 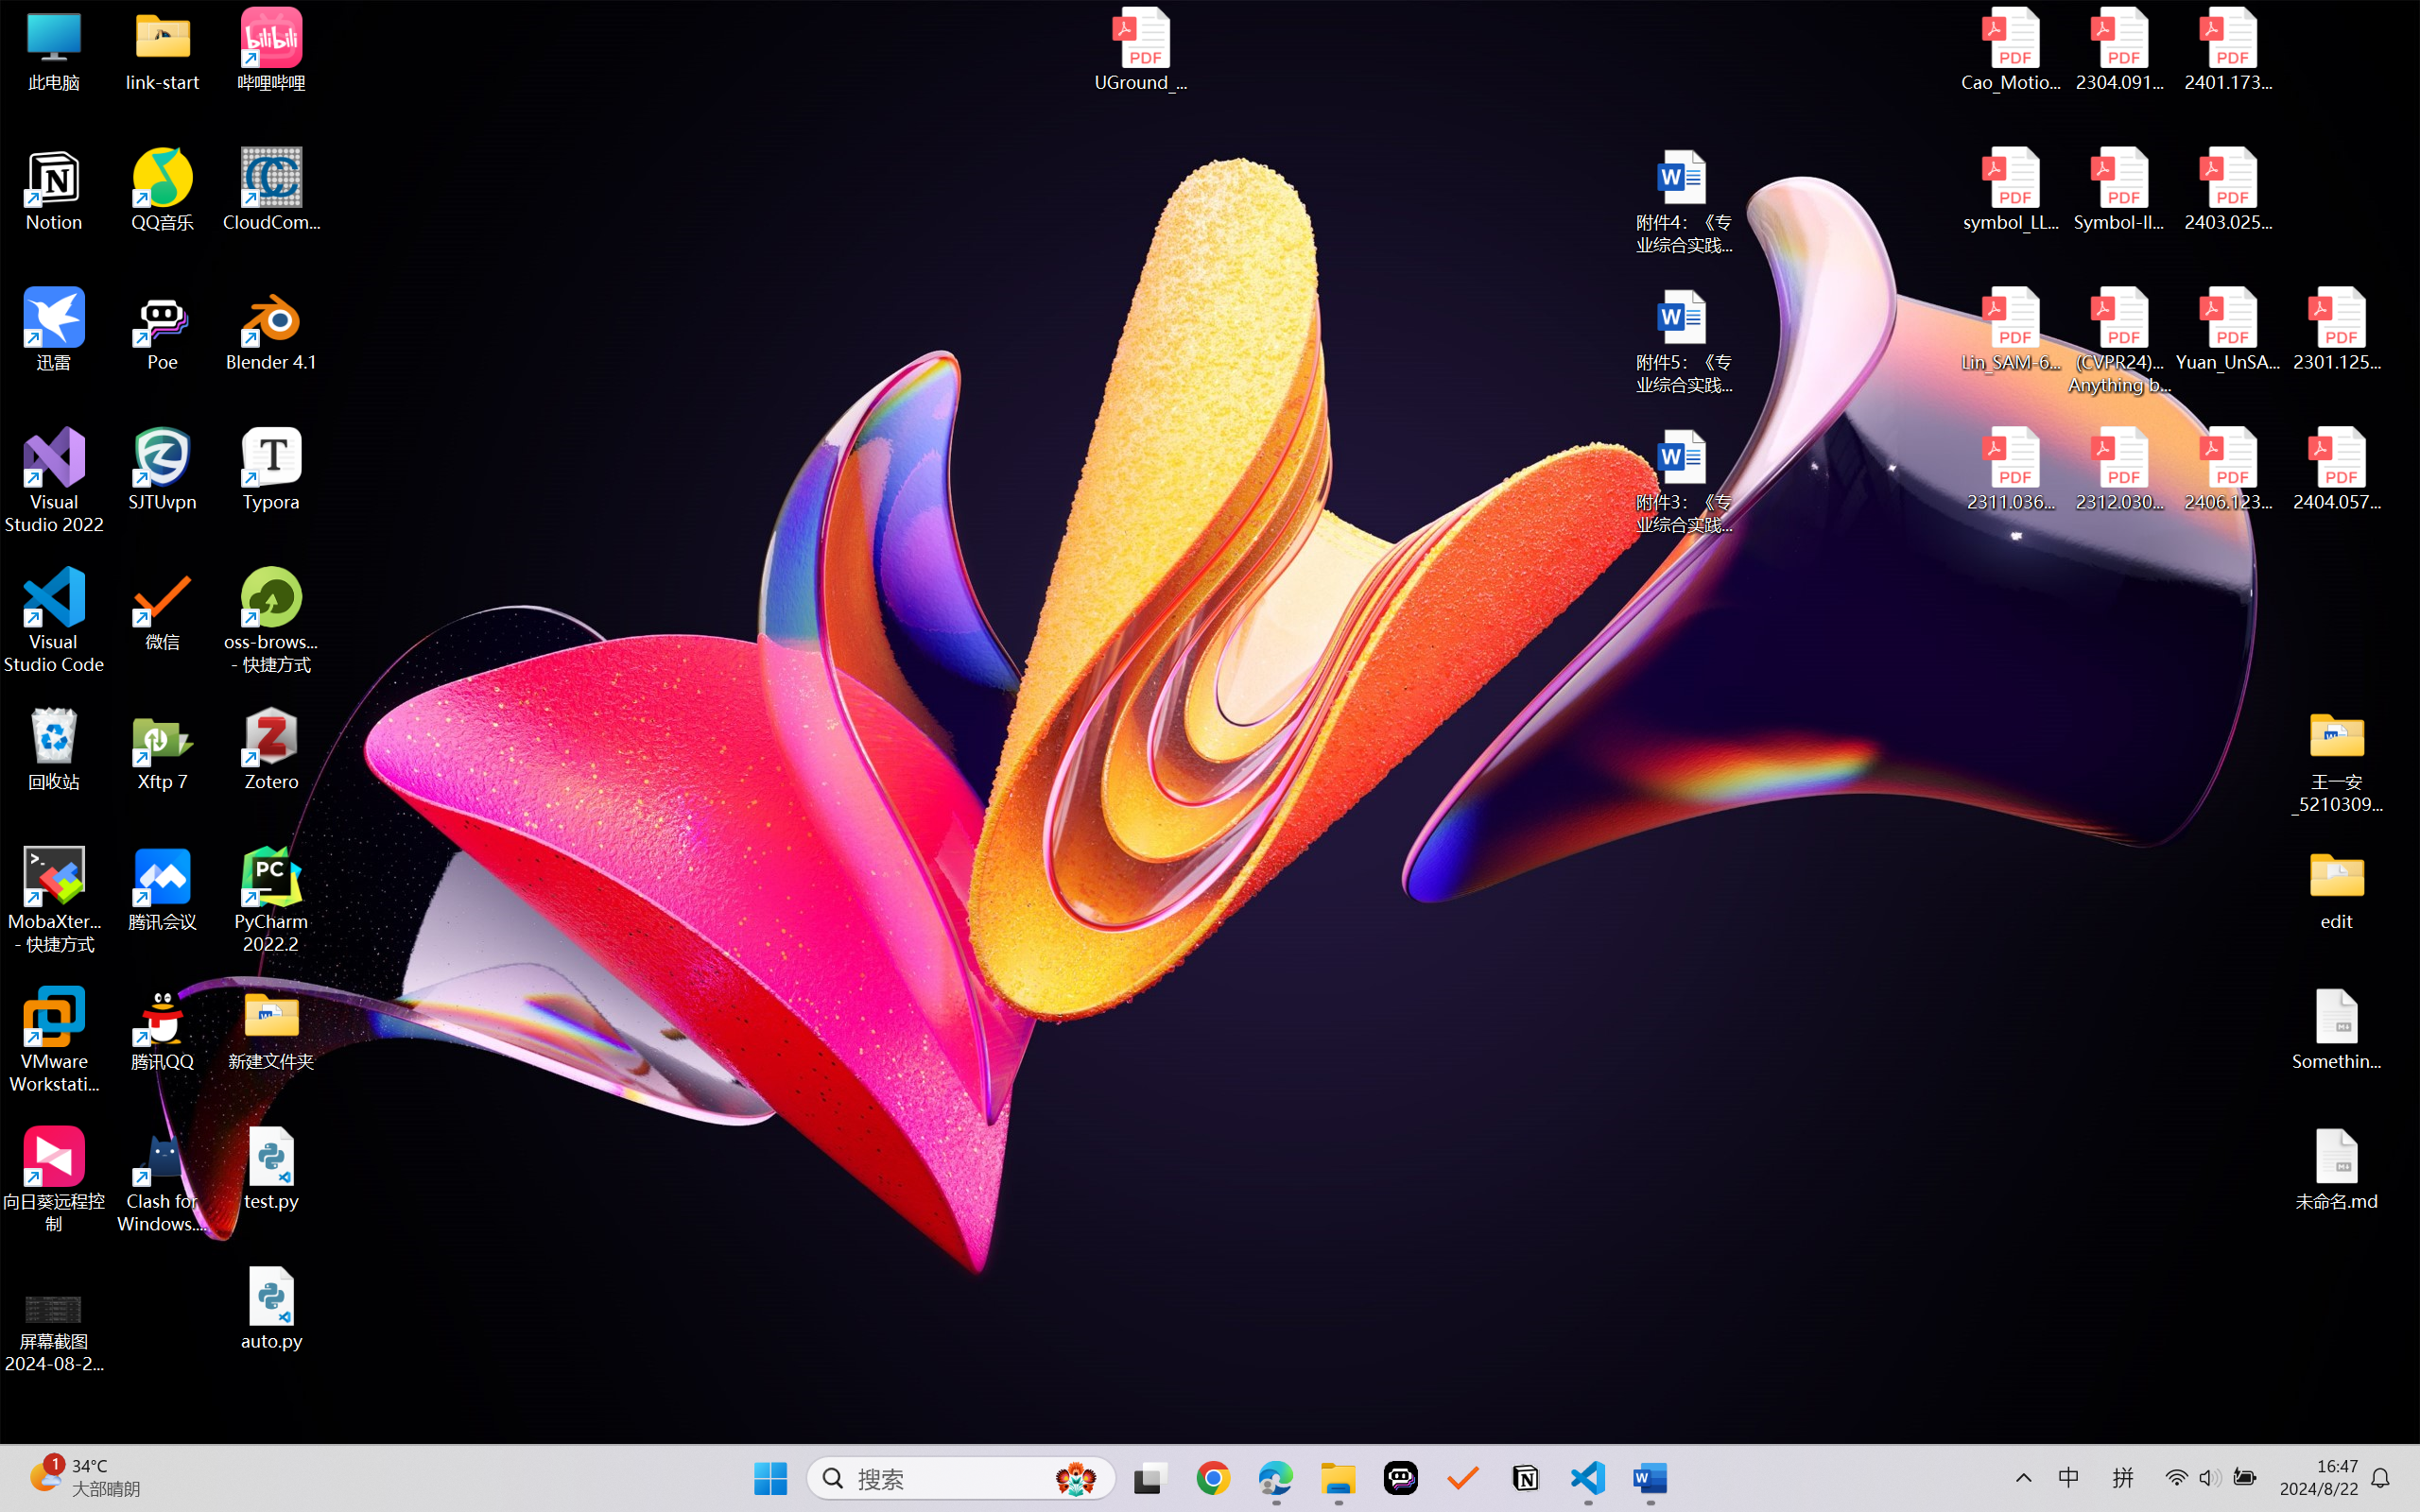 I want to click on 2311.03658v2.pdf, so click(x=2012, y=470).